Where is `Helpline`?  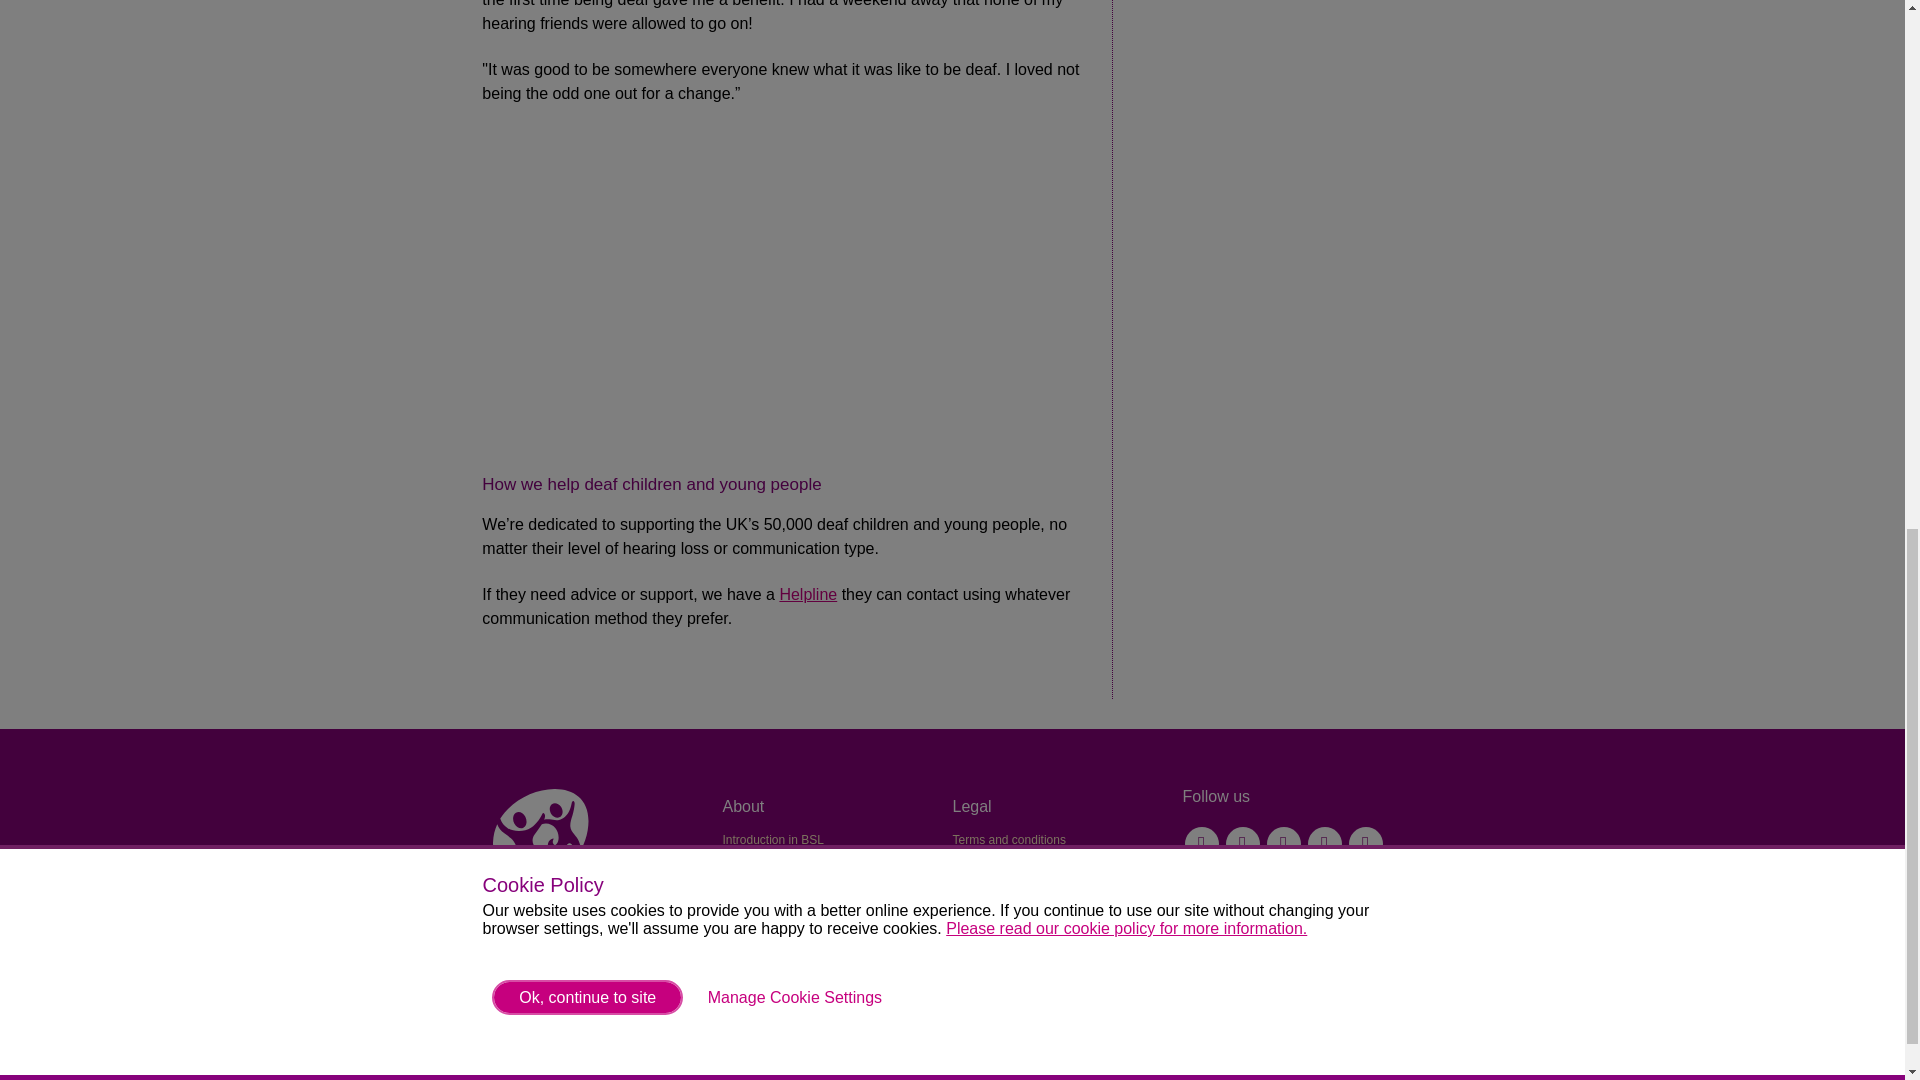 Helpline is located at coordinates (808, 594).